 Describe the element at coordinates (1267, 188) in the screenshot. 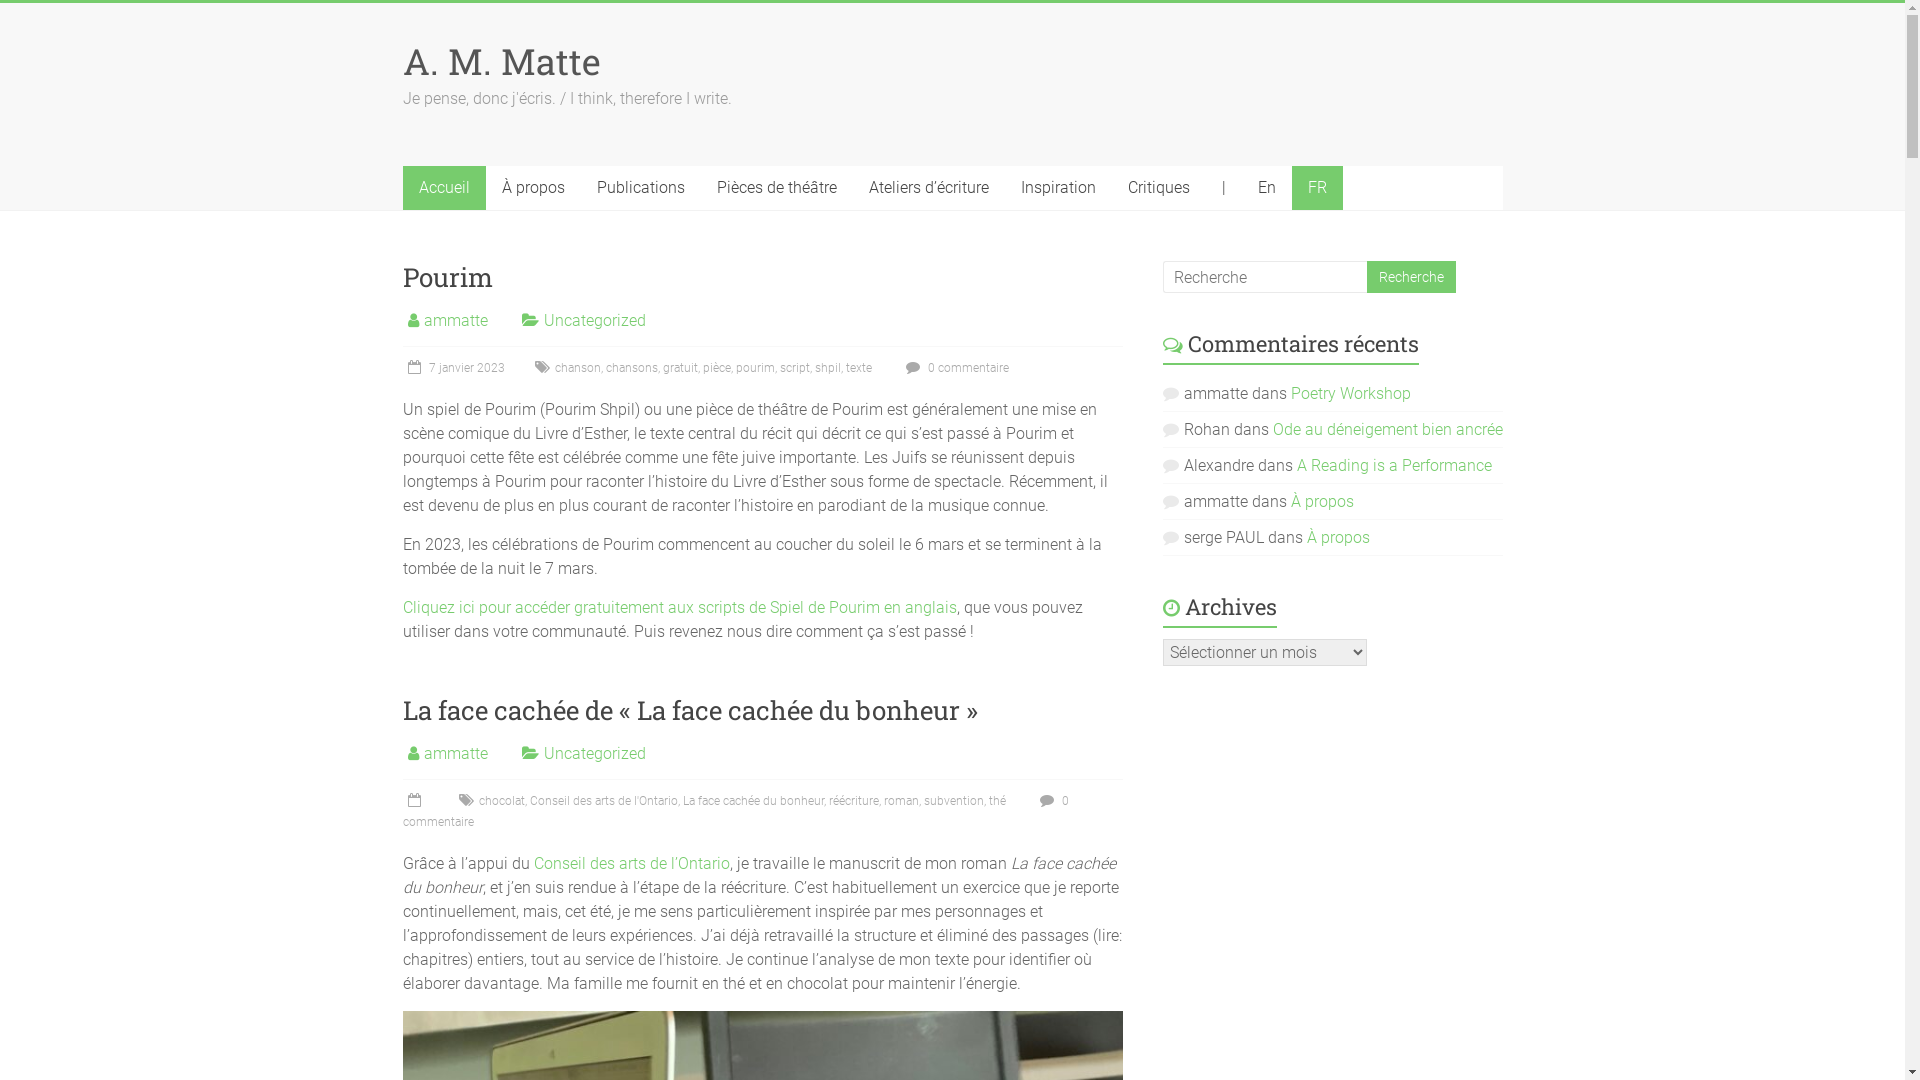

I see `En` at that location.